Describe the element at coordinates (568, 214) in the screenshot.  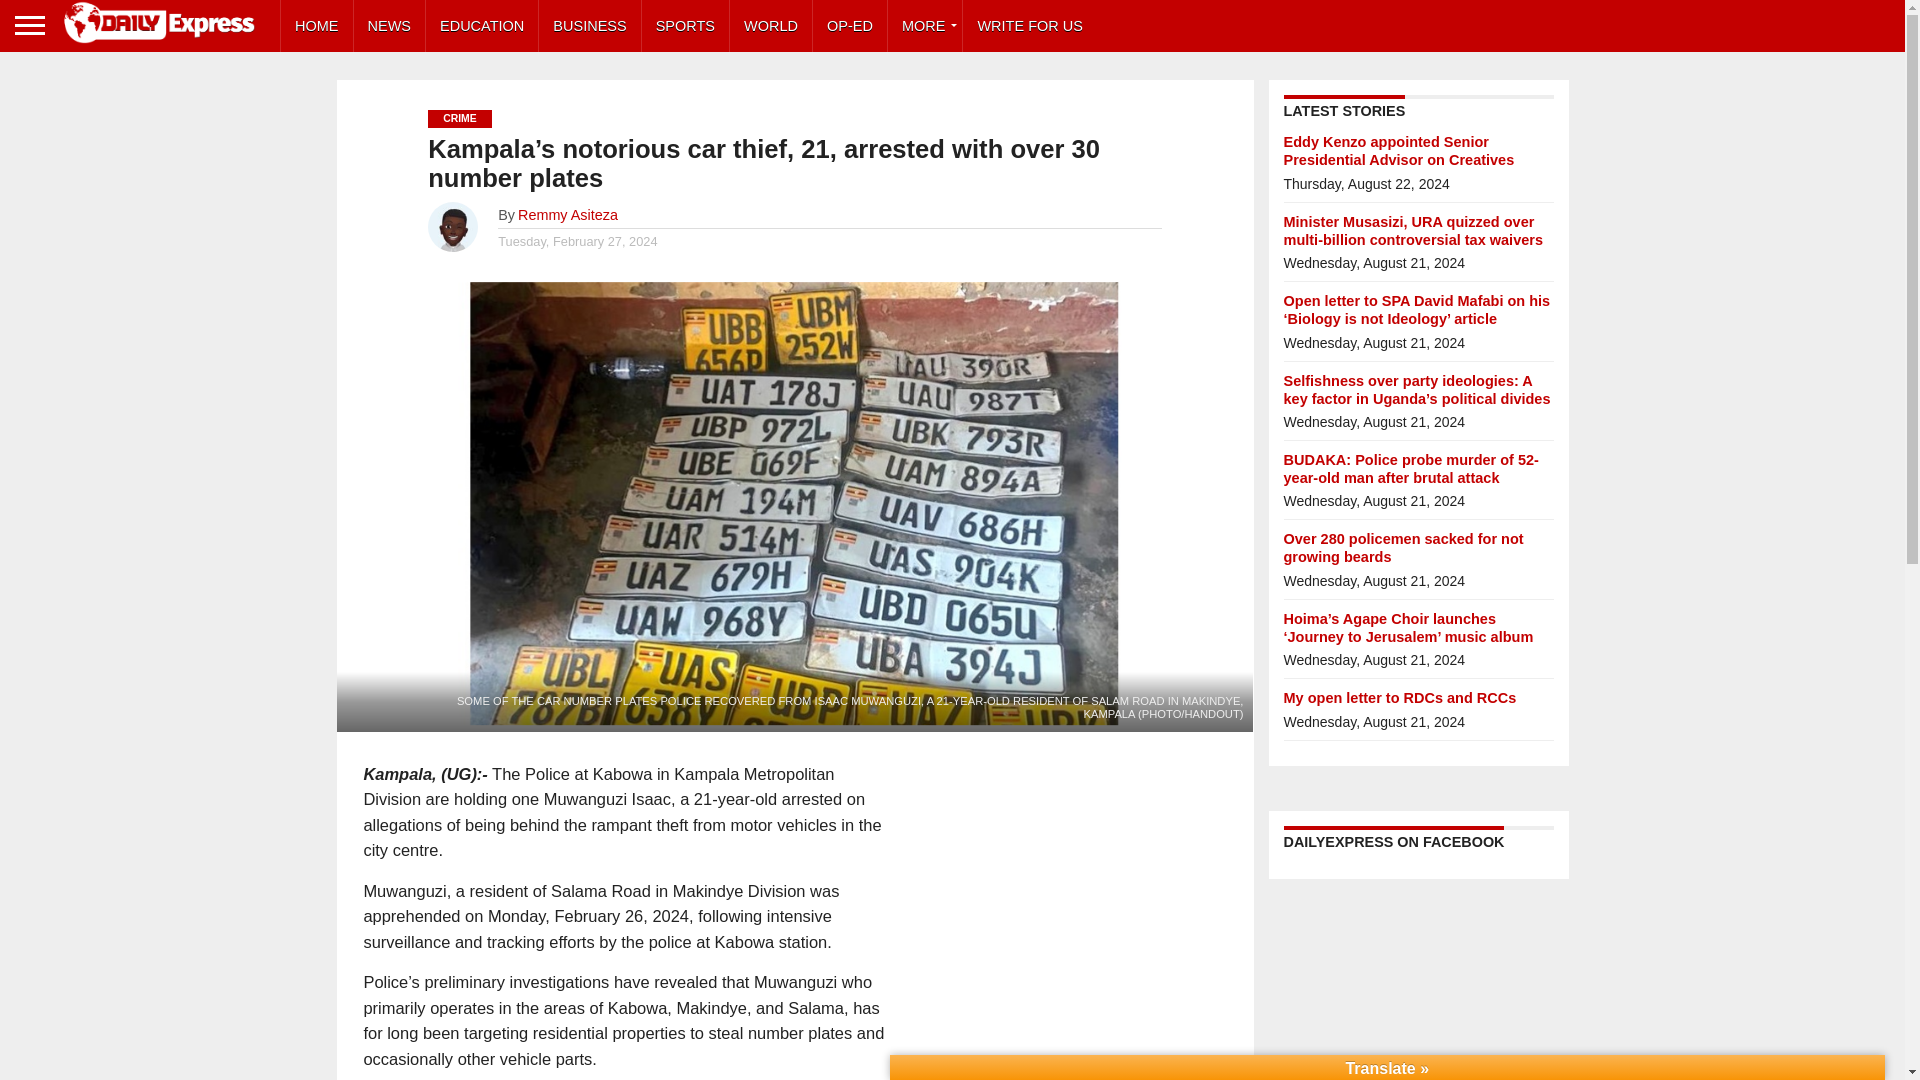
I see `Remmy Asiteza` at that location.